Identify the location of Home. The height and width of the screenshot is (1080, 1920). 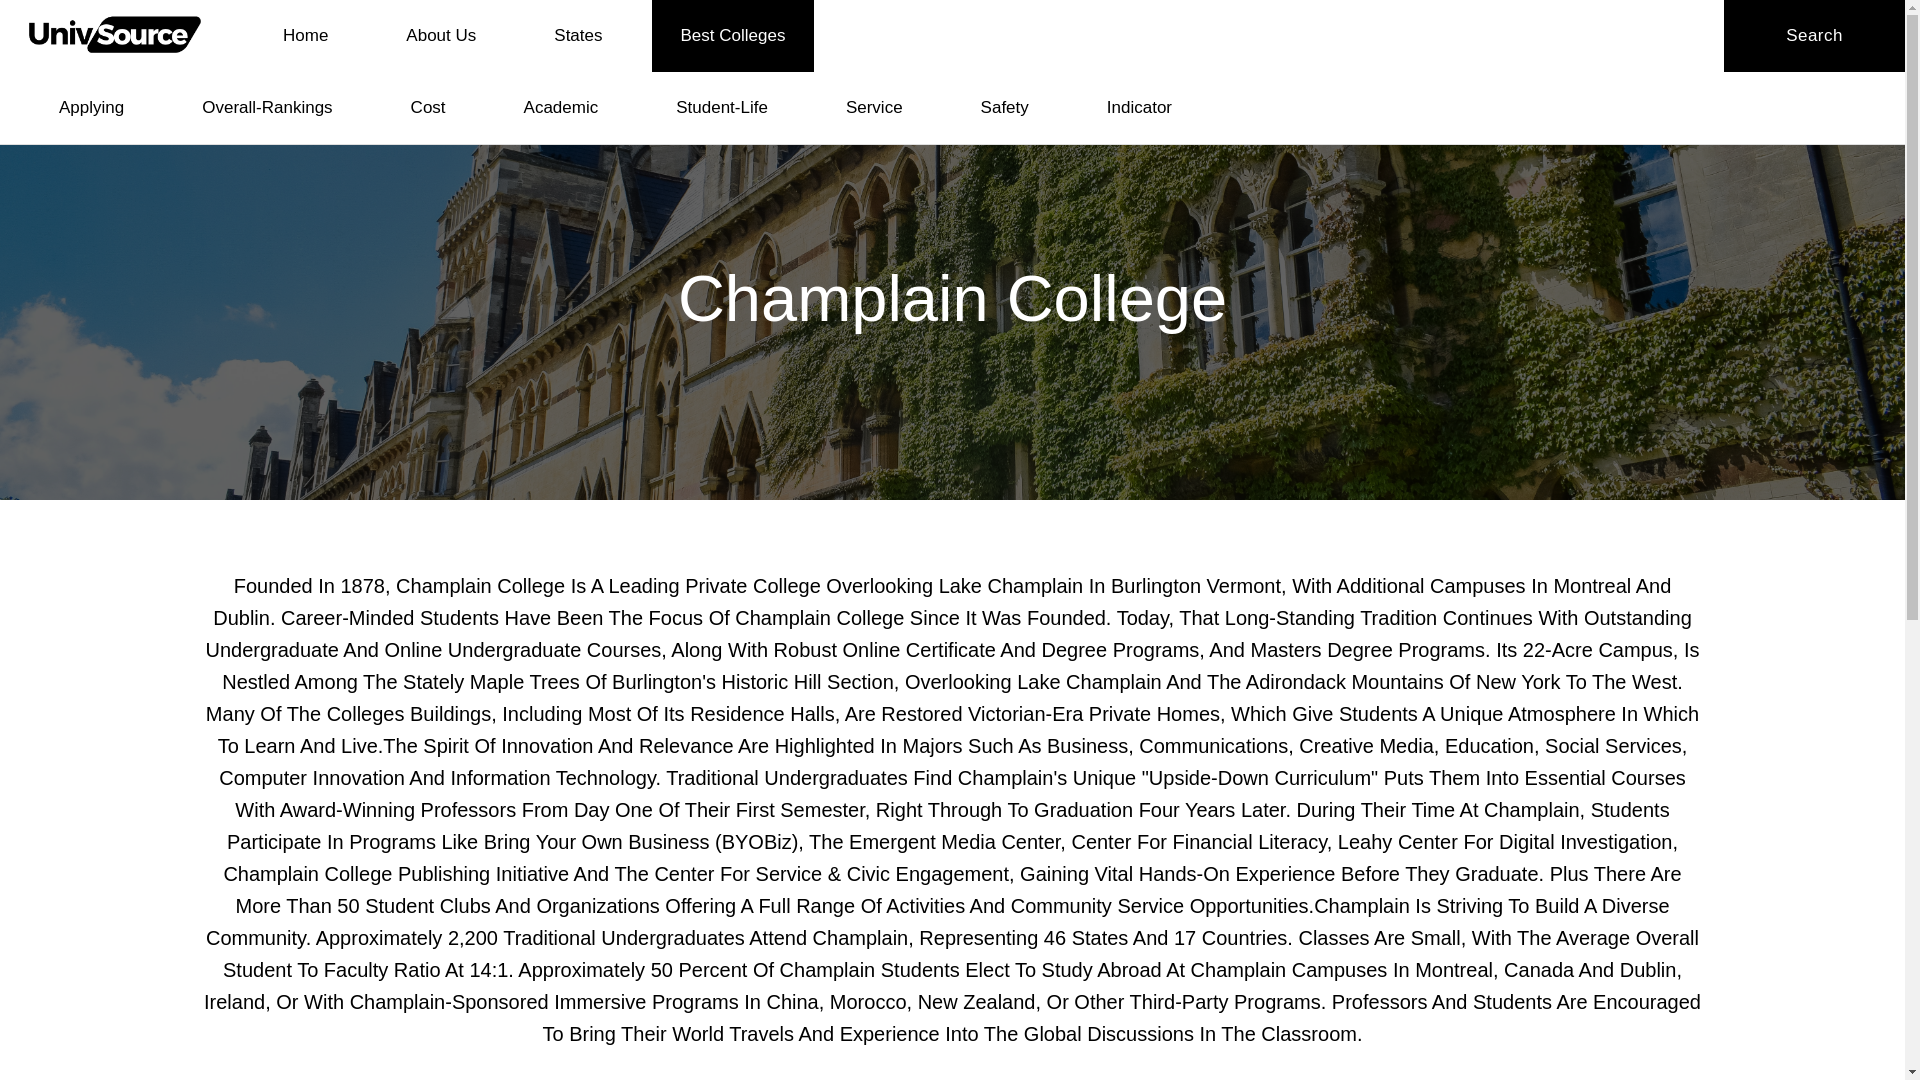
(305, 36).